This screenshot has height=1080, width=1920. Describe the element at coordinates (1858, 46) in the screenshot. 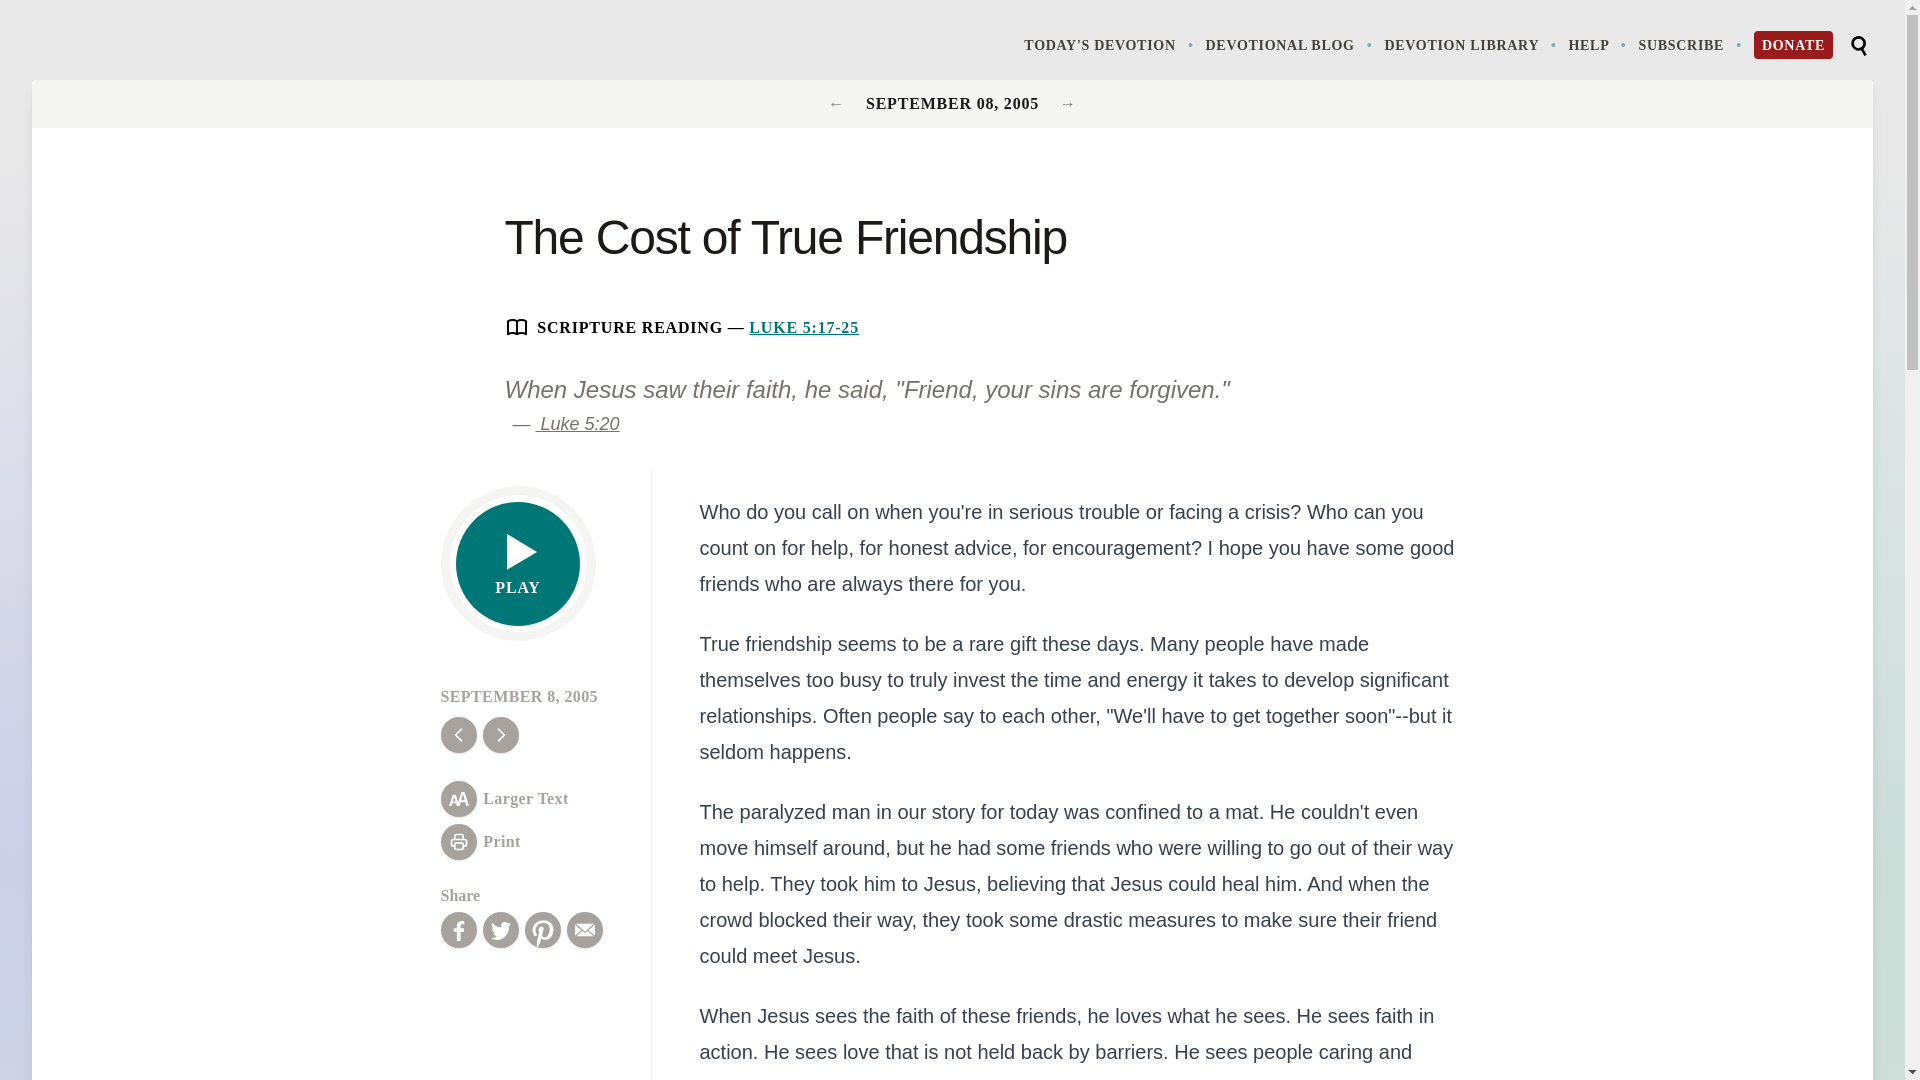

I see `Search` at that location.